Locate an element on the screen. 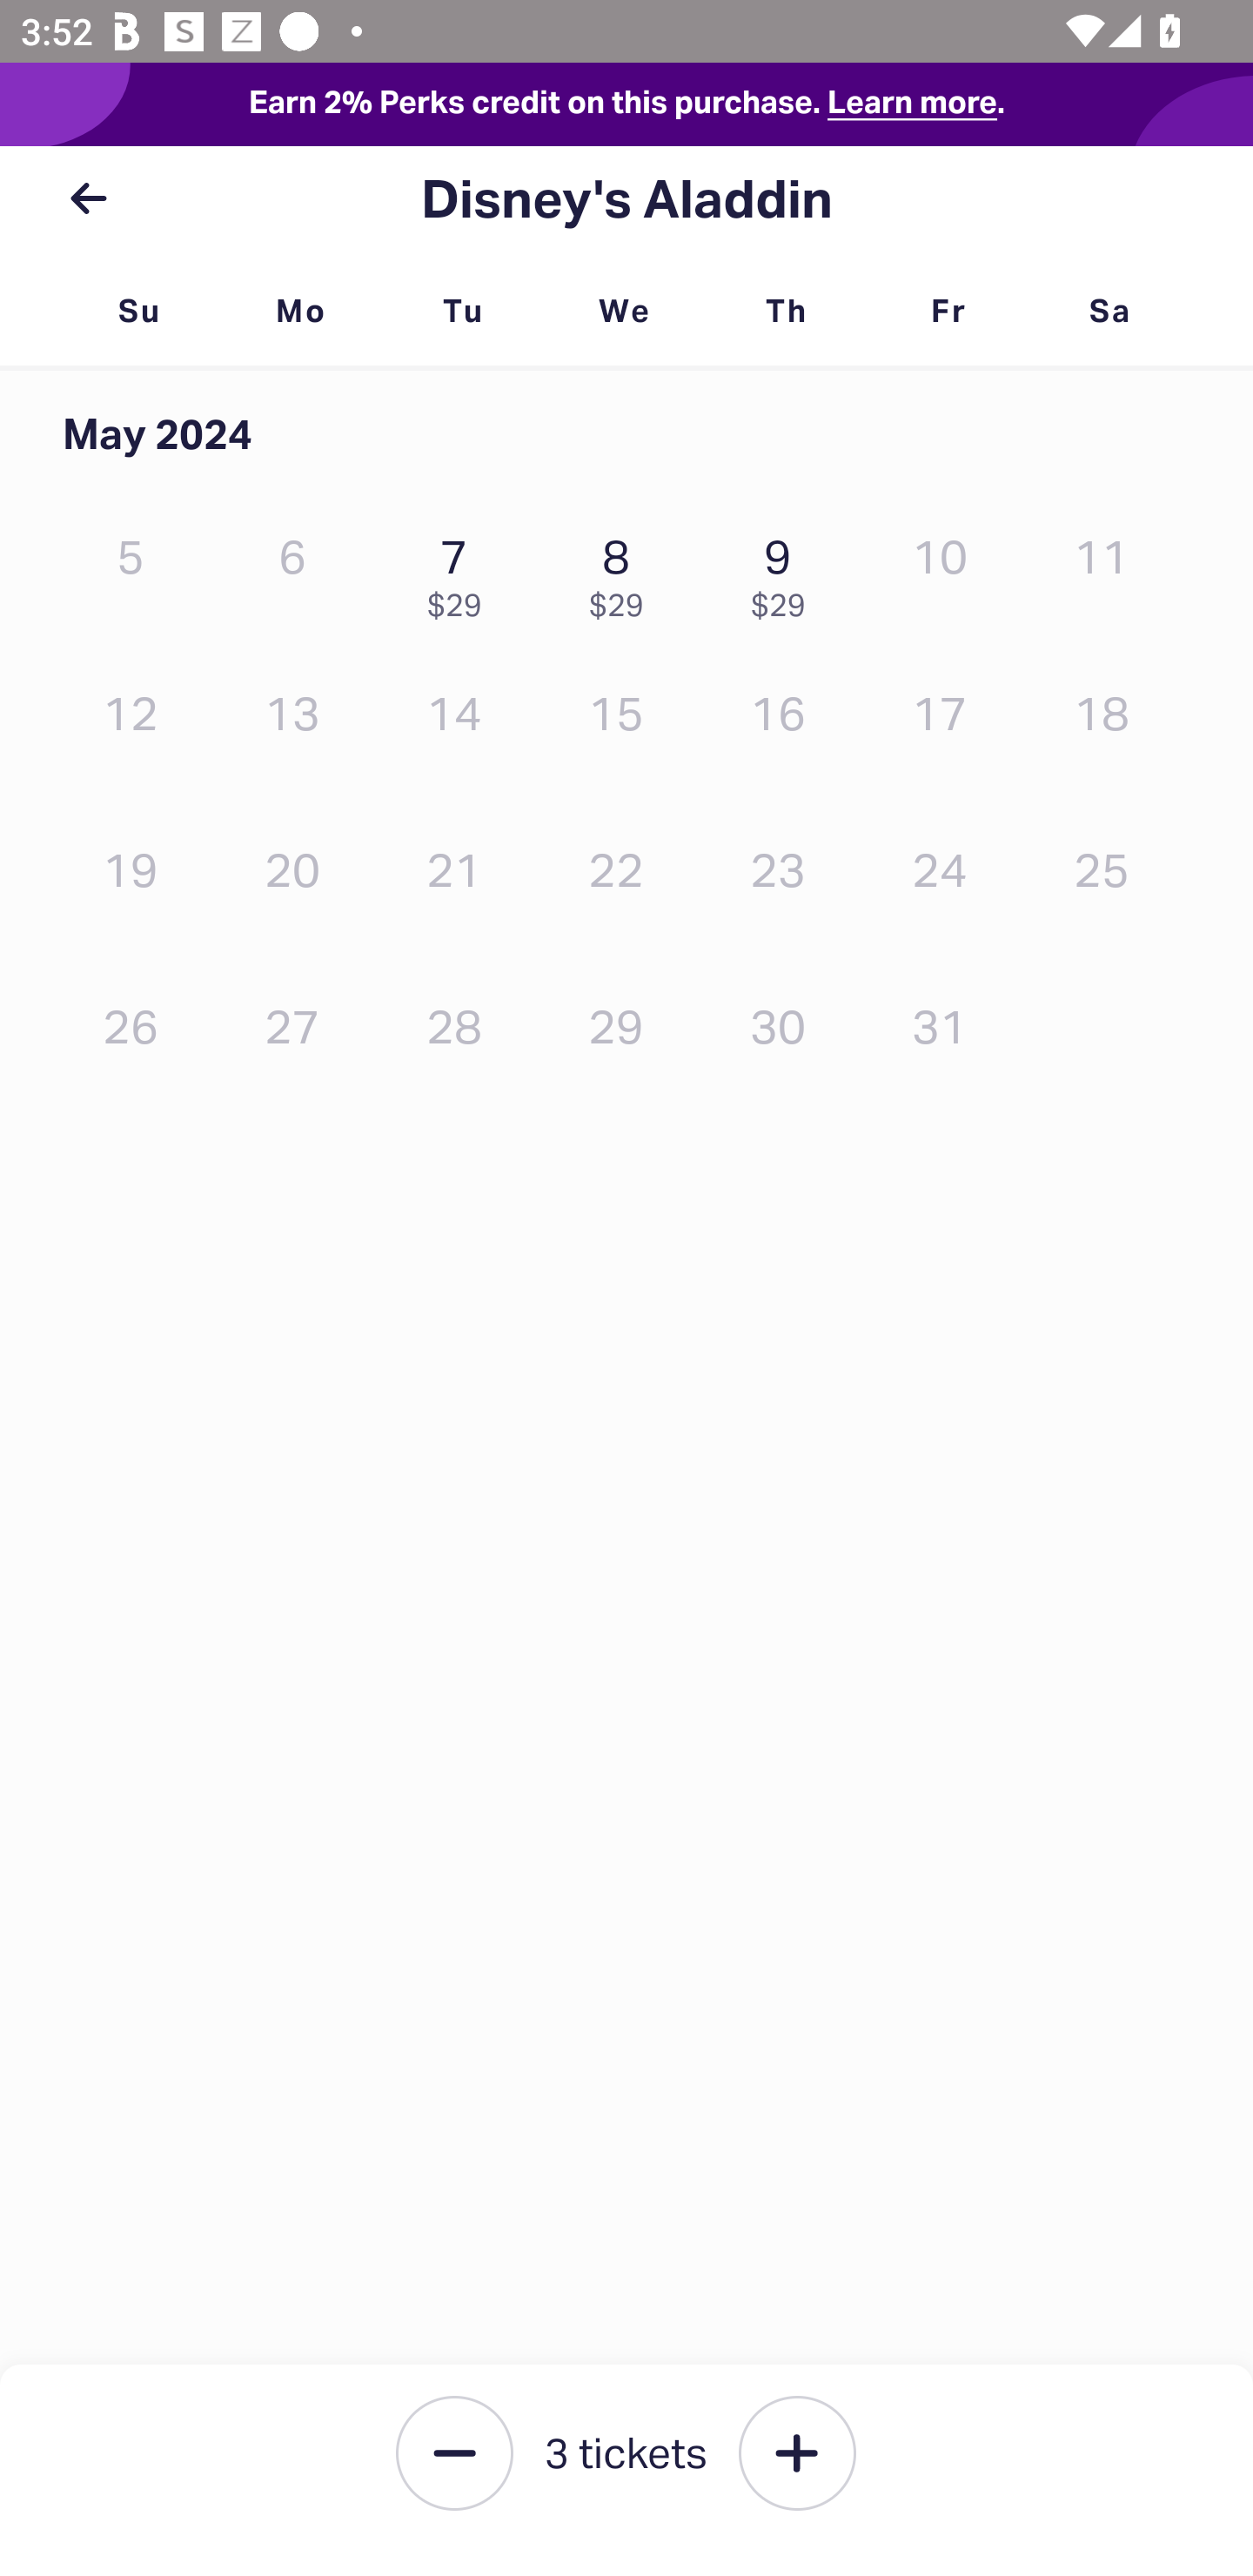 This screenshot has height=2576, width=1253. 8 $29 is located at coordinates (623, 571).